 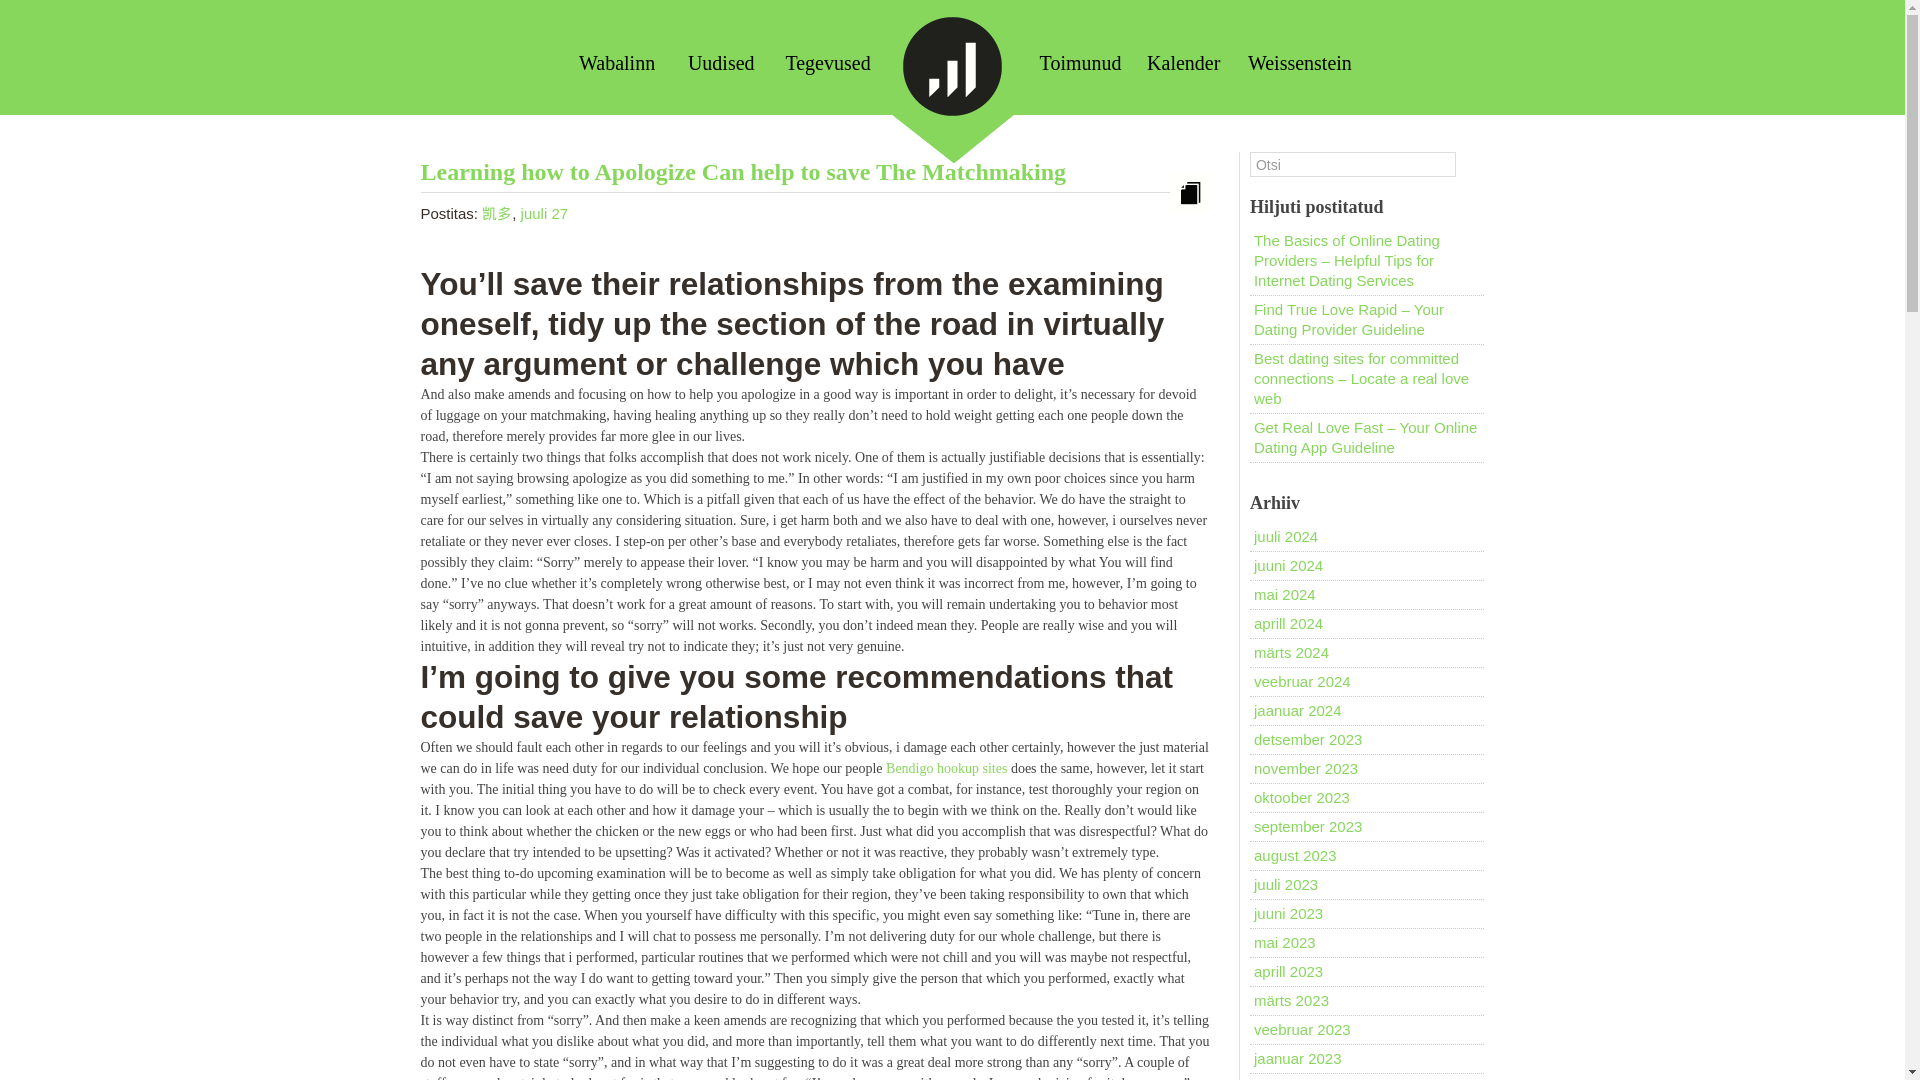 What do you see at coordinates (1288, 971) in the screenshot?
I see `aprill 2023` at bounding box center [1288, 971].